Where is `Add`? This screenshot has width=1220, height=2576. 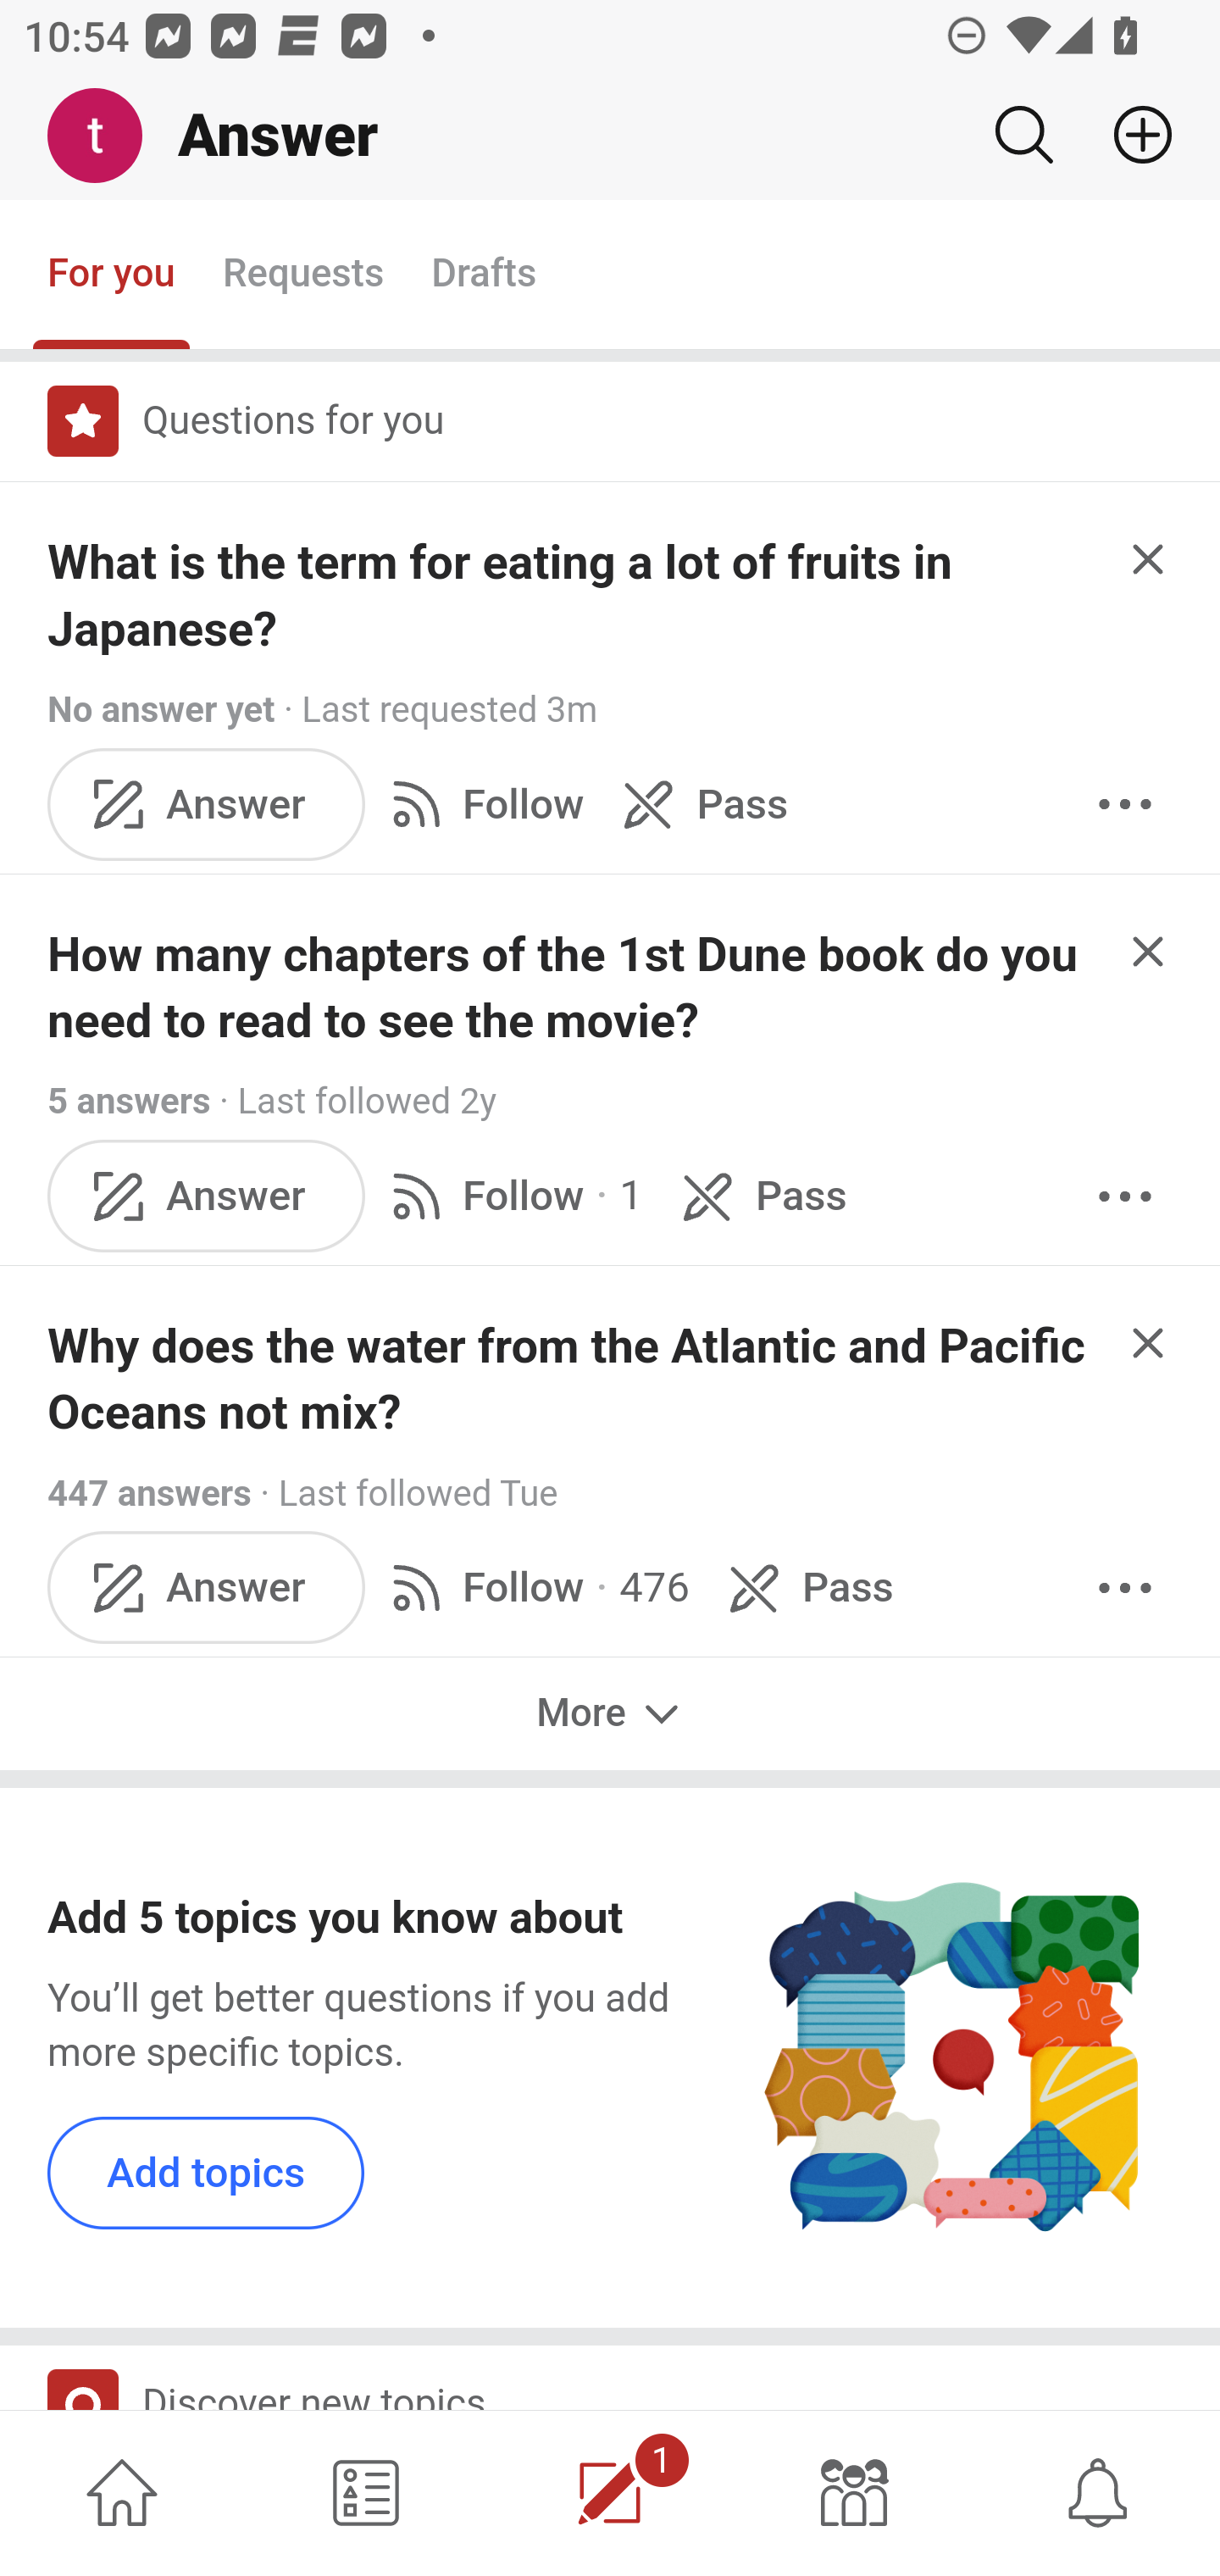 Add is located at coordinates (1130, 135).